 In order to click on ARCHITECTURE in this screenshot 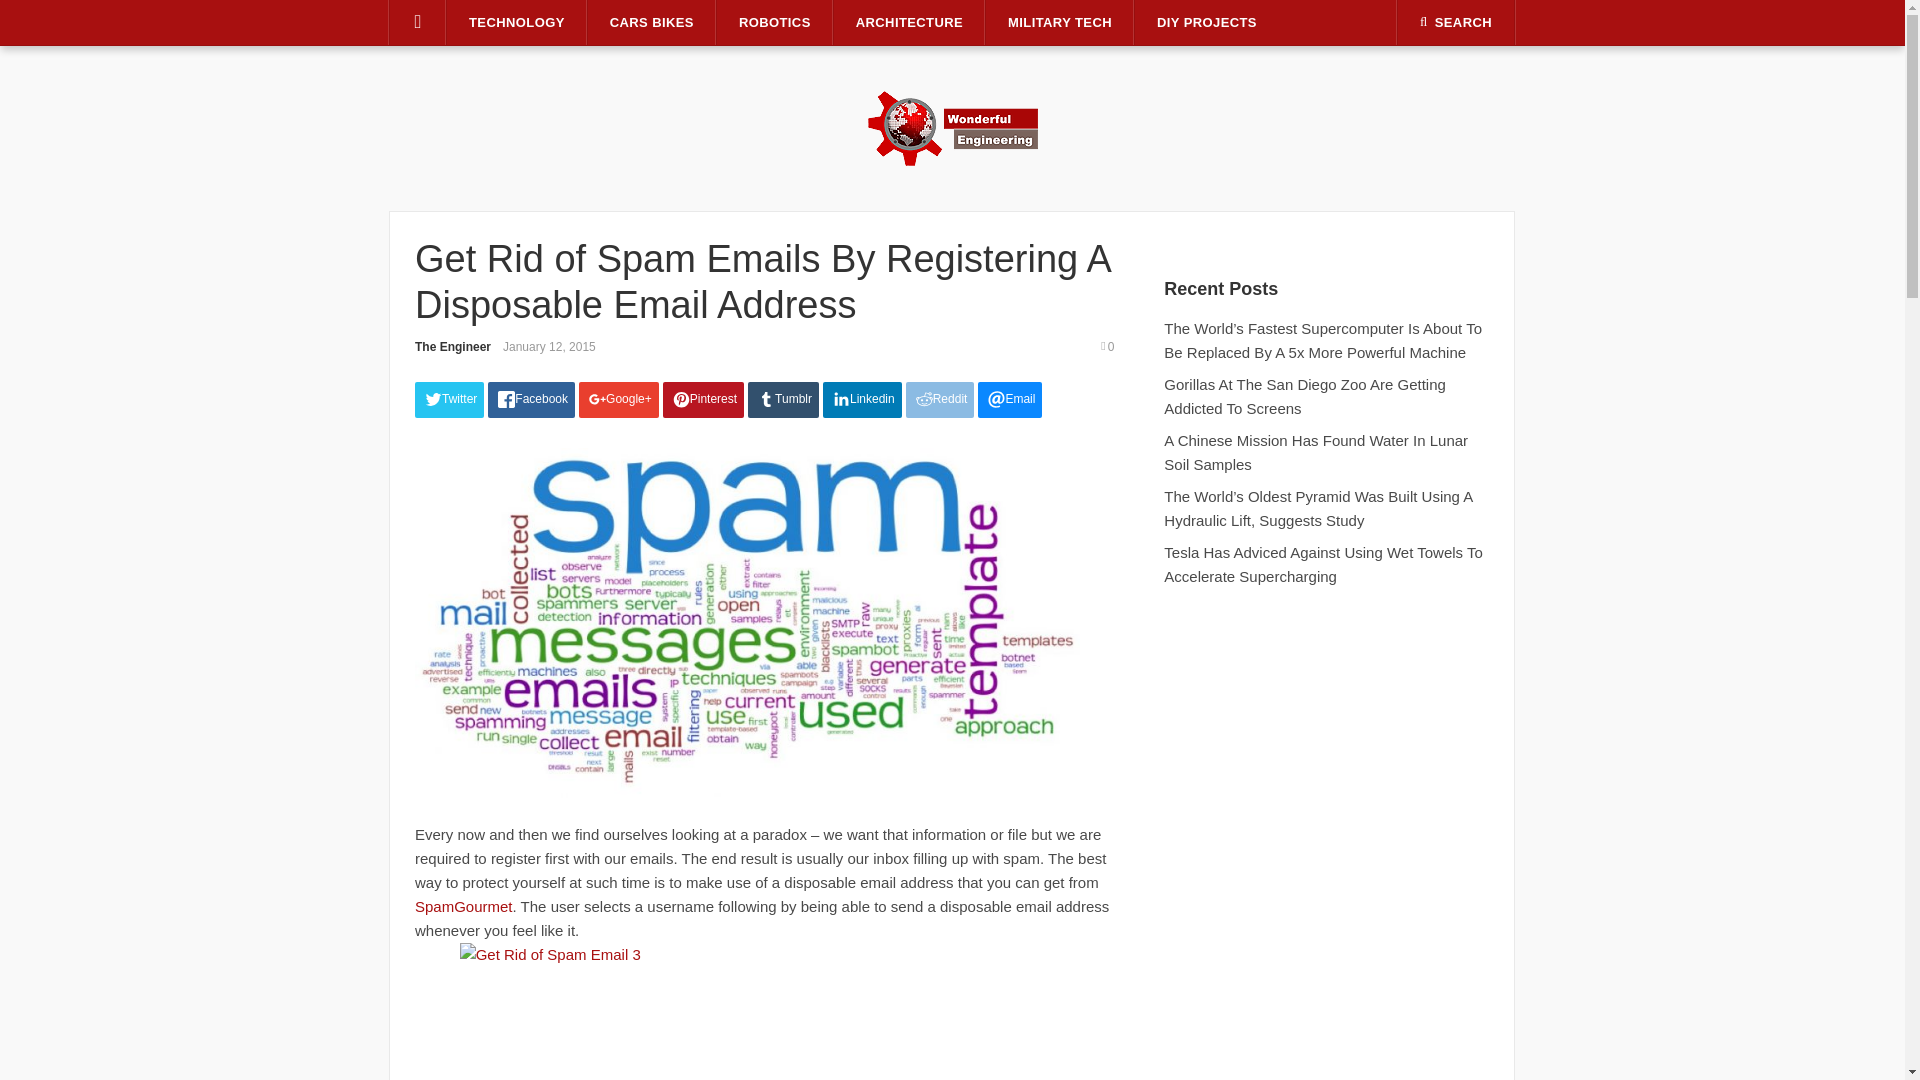, I will do `click(908, 23)`.